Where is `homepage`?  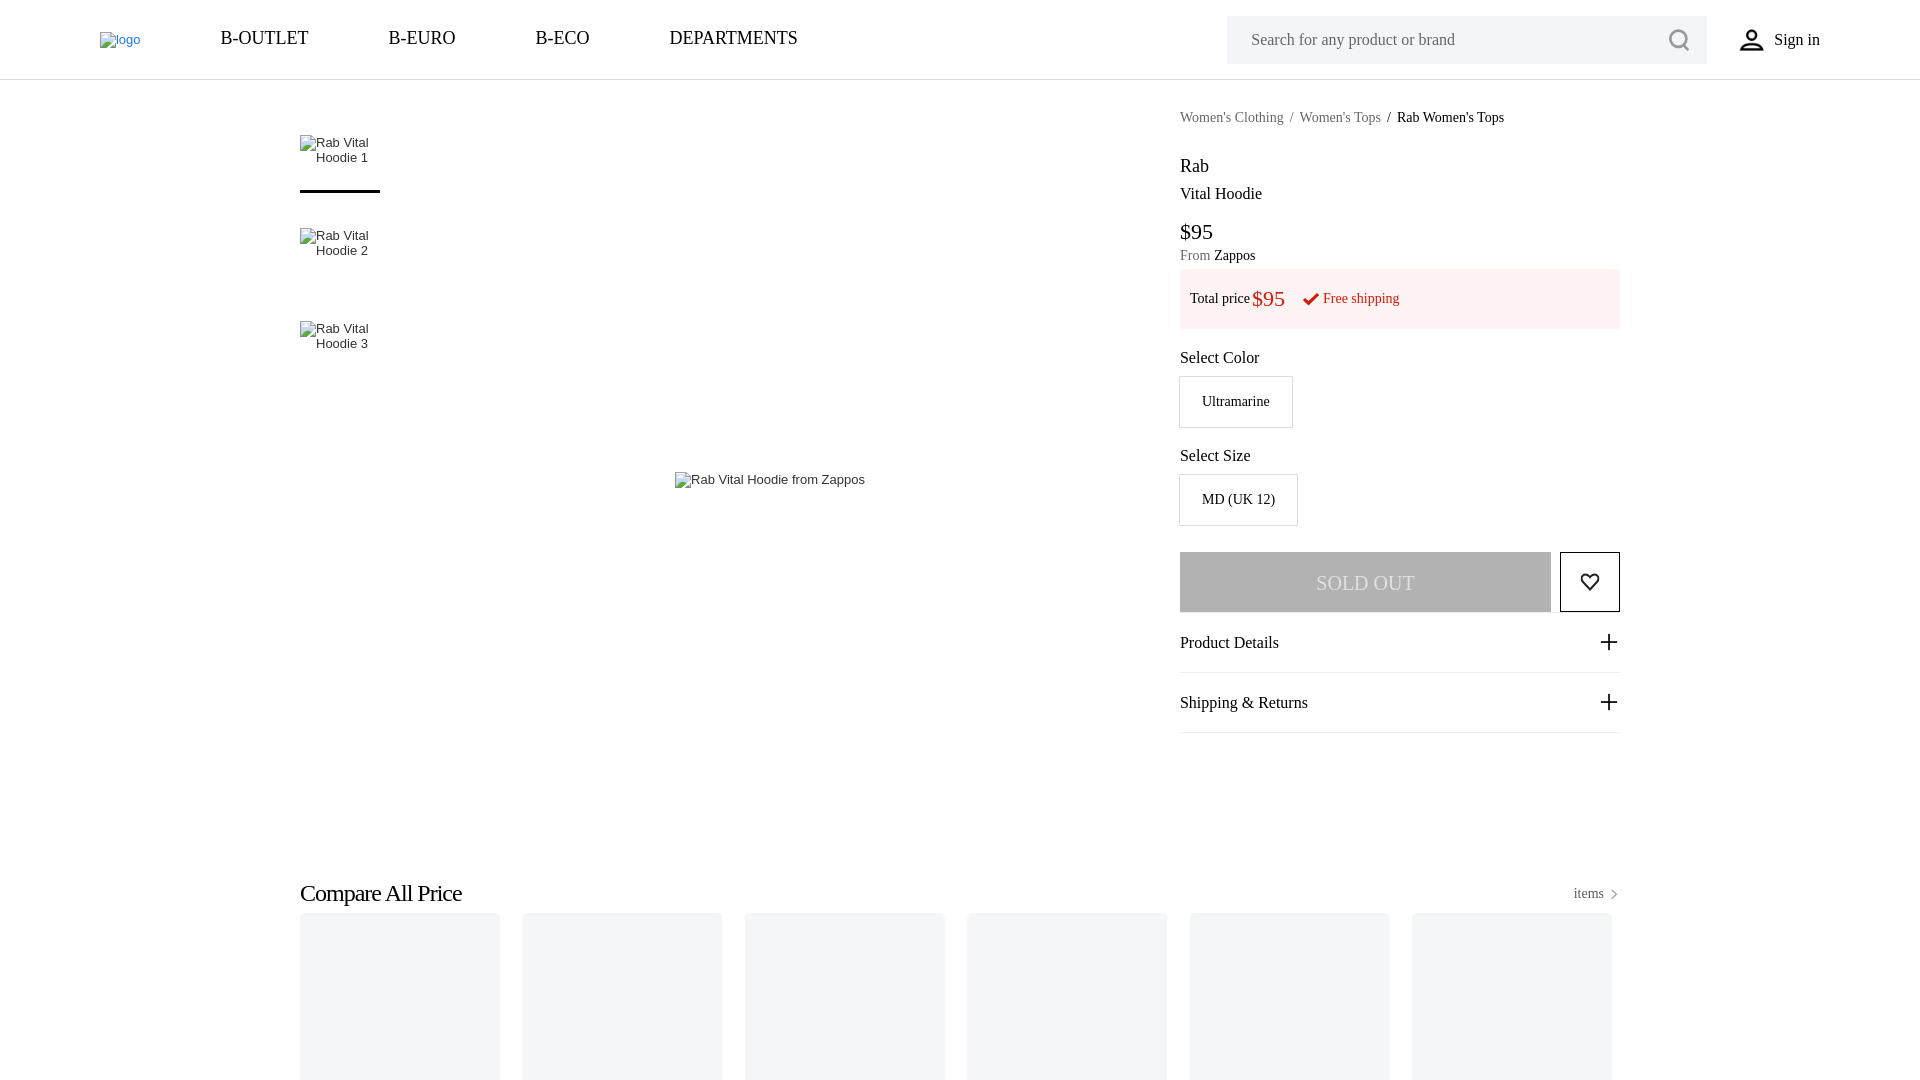 homepage is located at coordinates (120, 40).